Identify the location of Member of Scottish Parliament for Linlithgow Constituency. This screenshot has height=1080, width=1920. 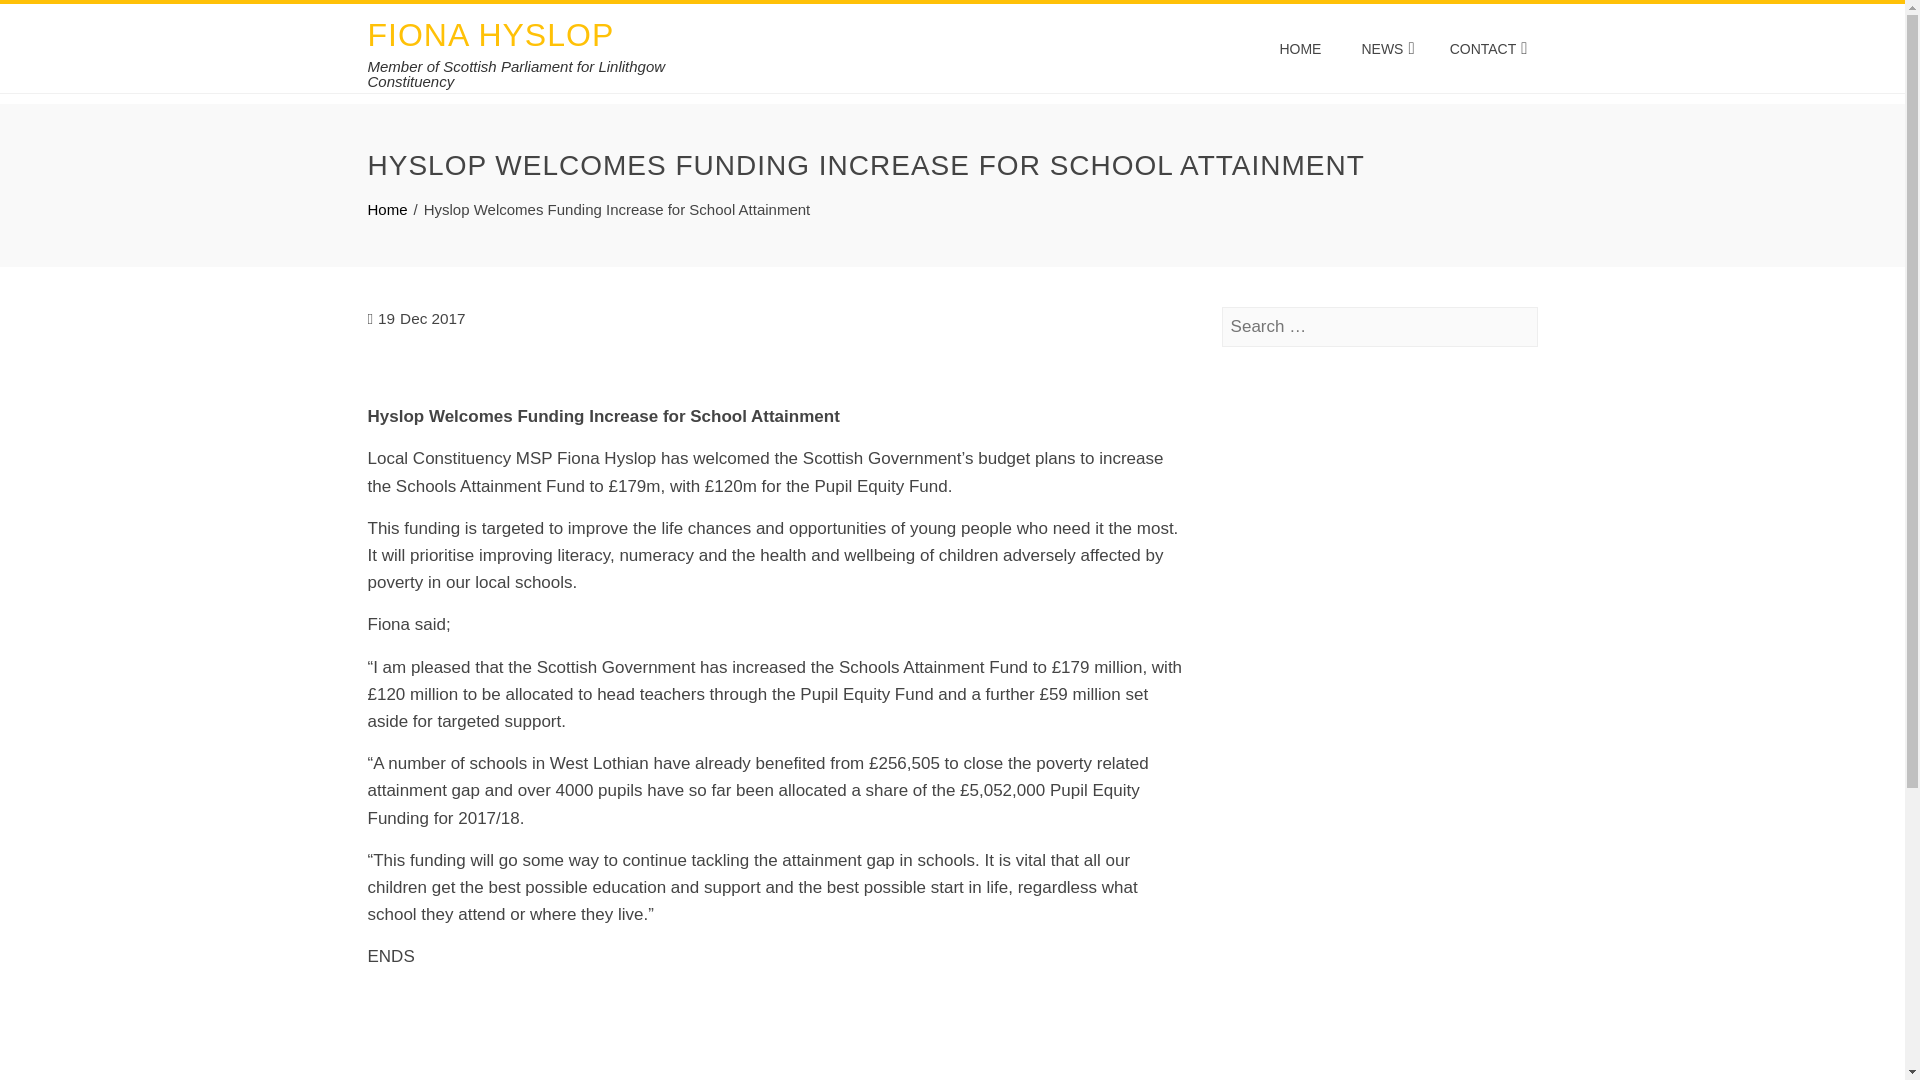
(517, 74).